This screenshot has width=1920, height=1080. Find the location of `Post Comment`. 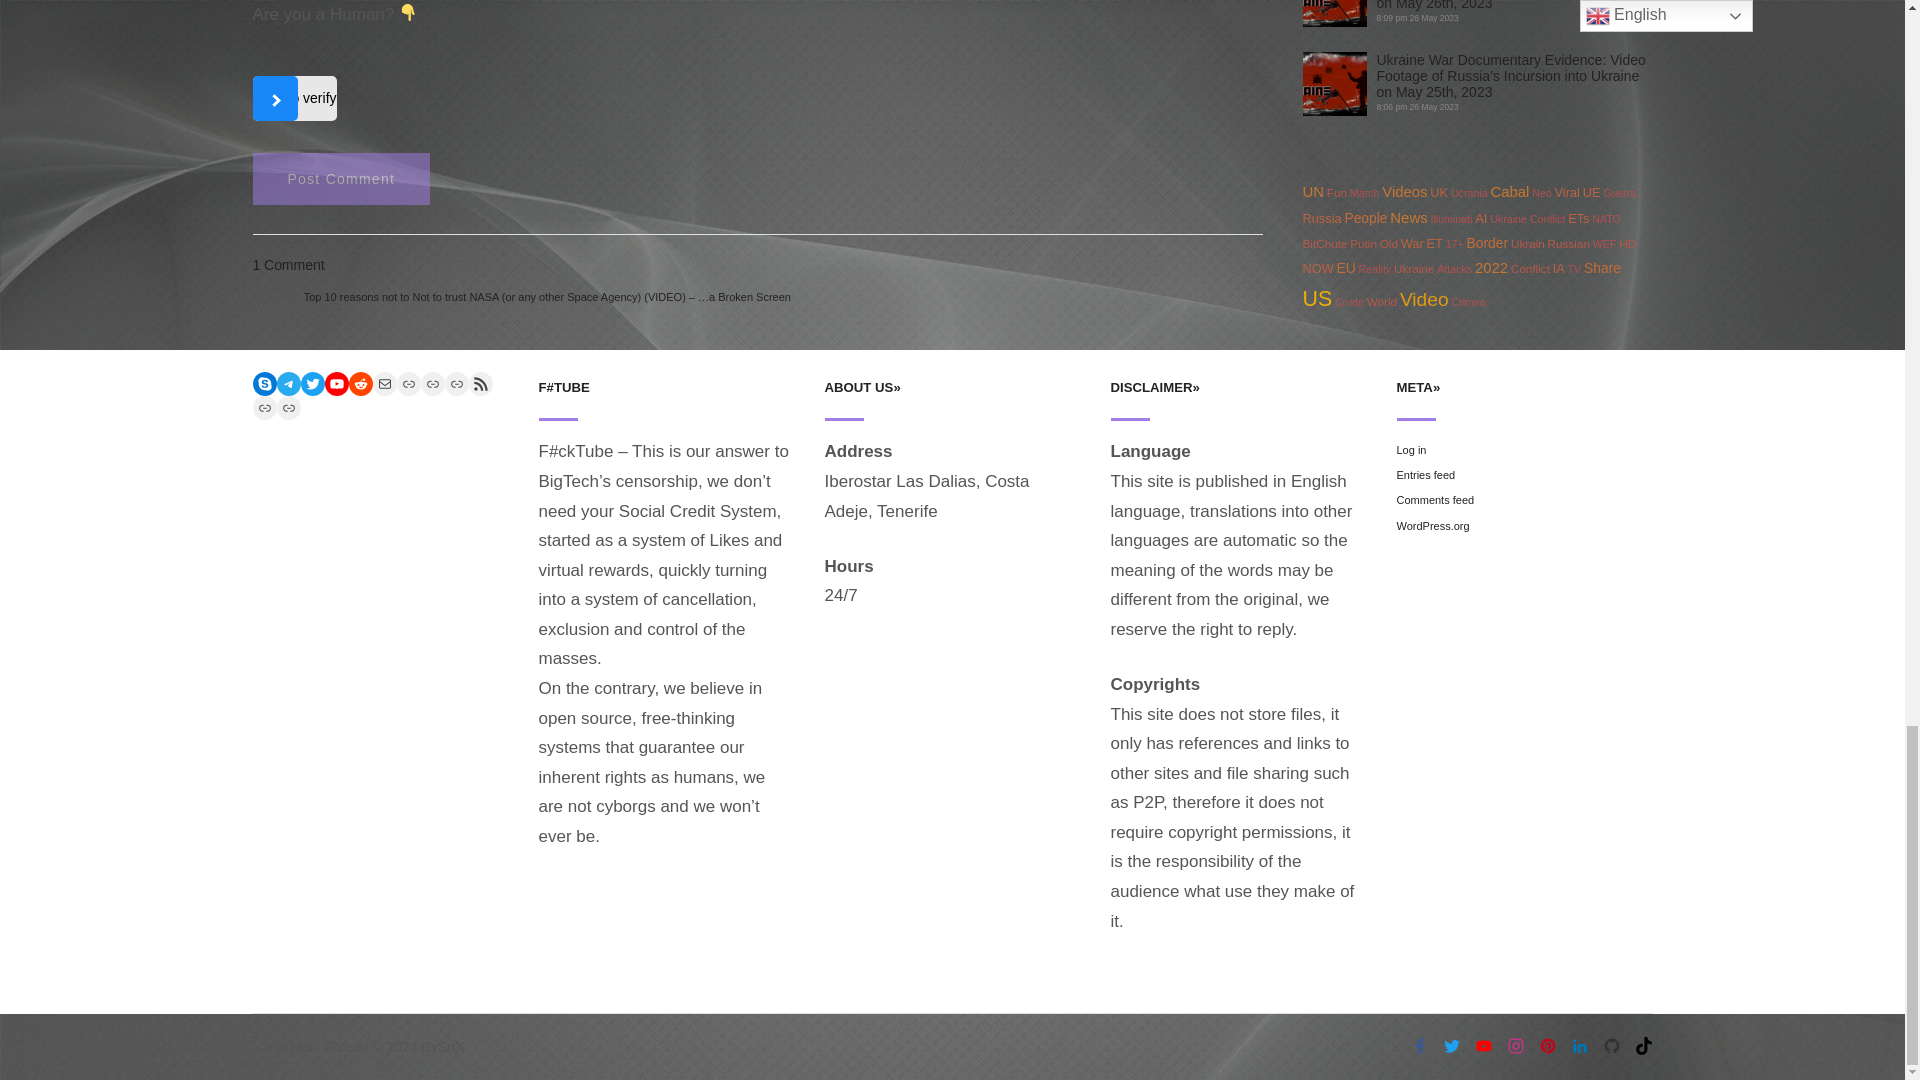

Post Comment is located at coordinates (340, 179).